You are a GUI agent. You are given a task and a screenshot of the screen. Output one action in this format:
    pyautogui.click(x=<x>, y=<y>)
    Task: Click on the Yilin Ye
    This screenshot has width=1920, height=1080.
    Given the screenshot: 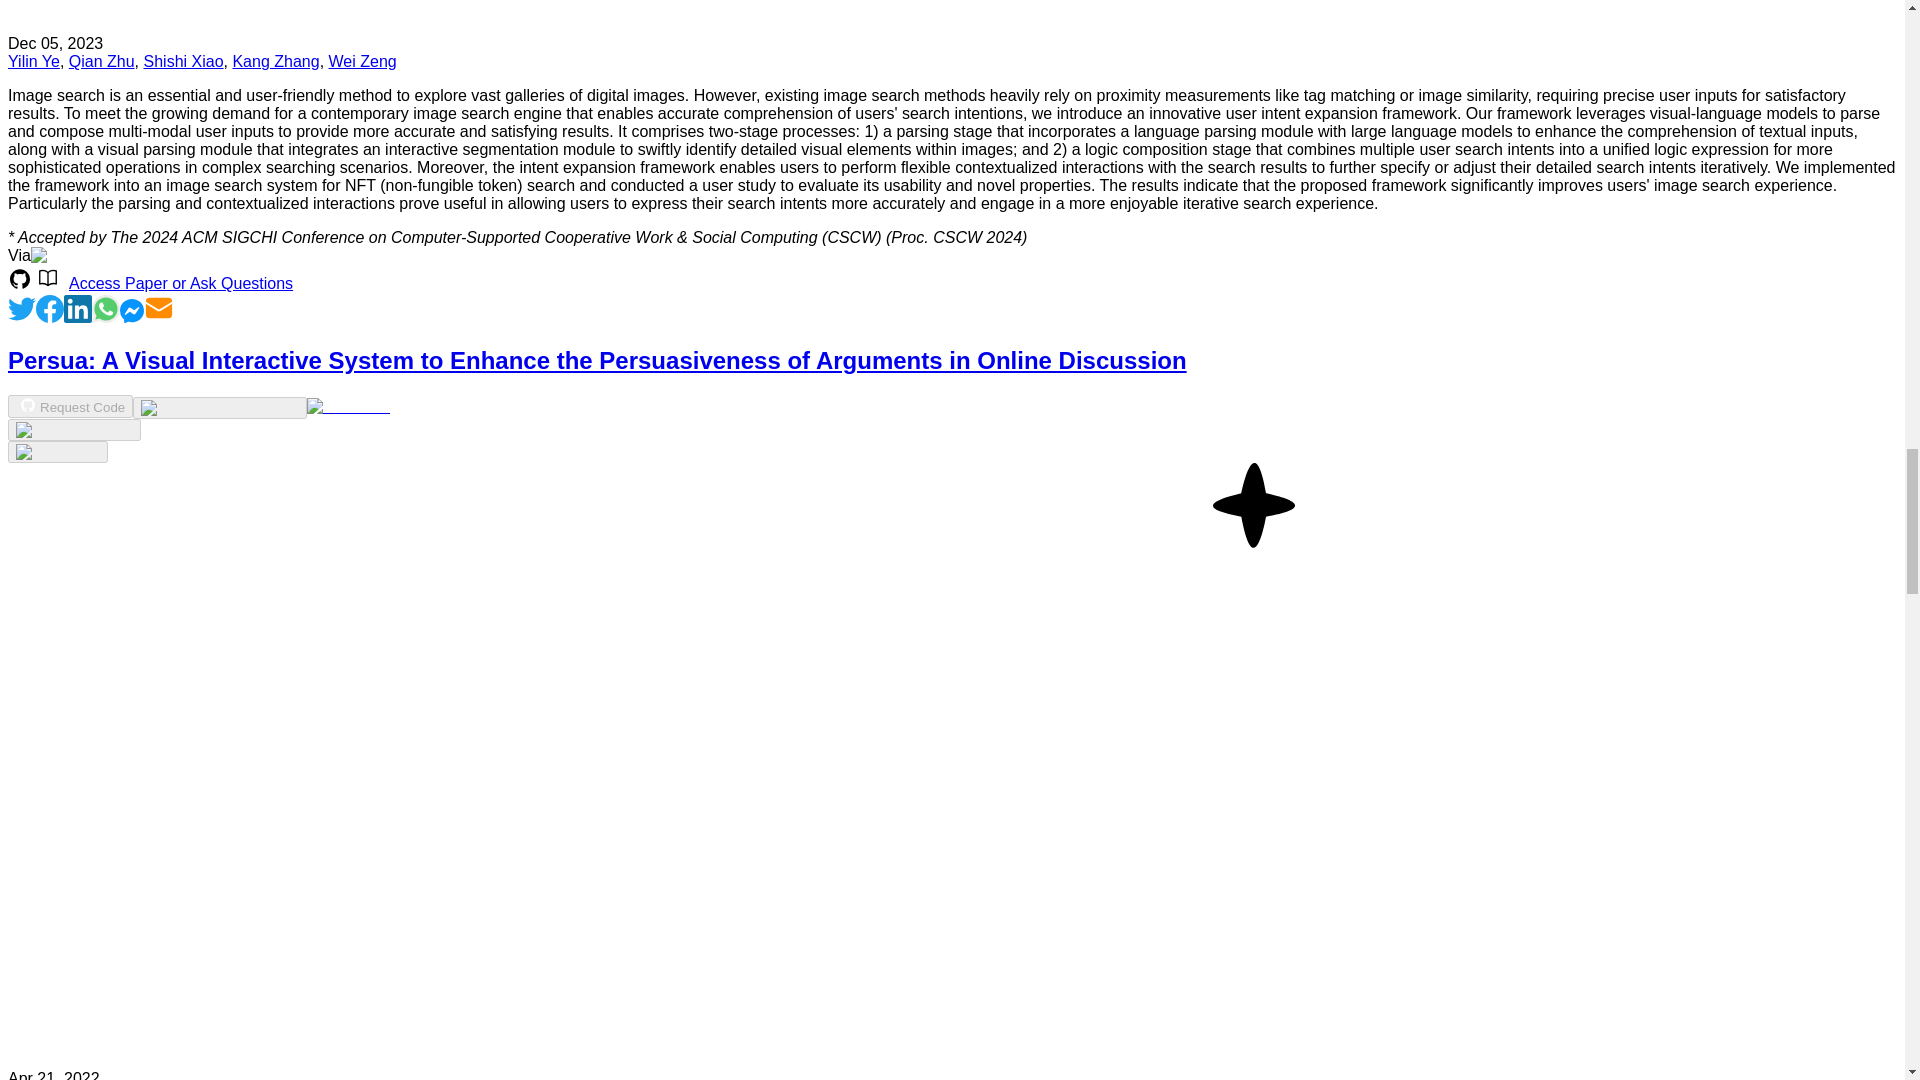 What is the action you would take?
    pyautogui.click(x=33, y=61)
    